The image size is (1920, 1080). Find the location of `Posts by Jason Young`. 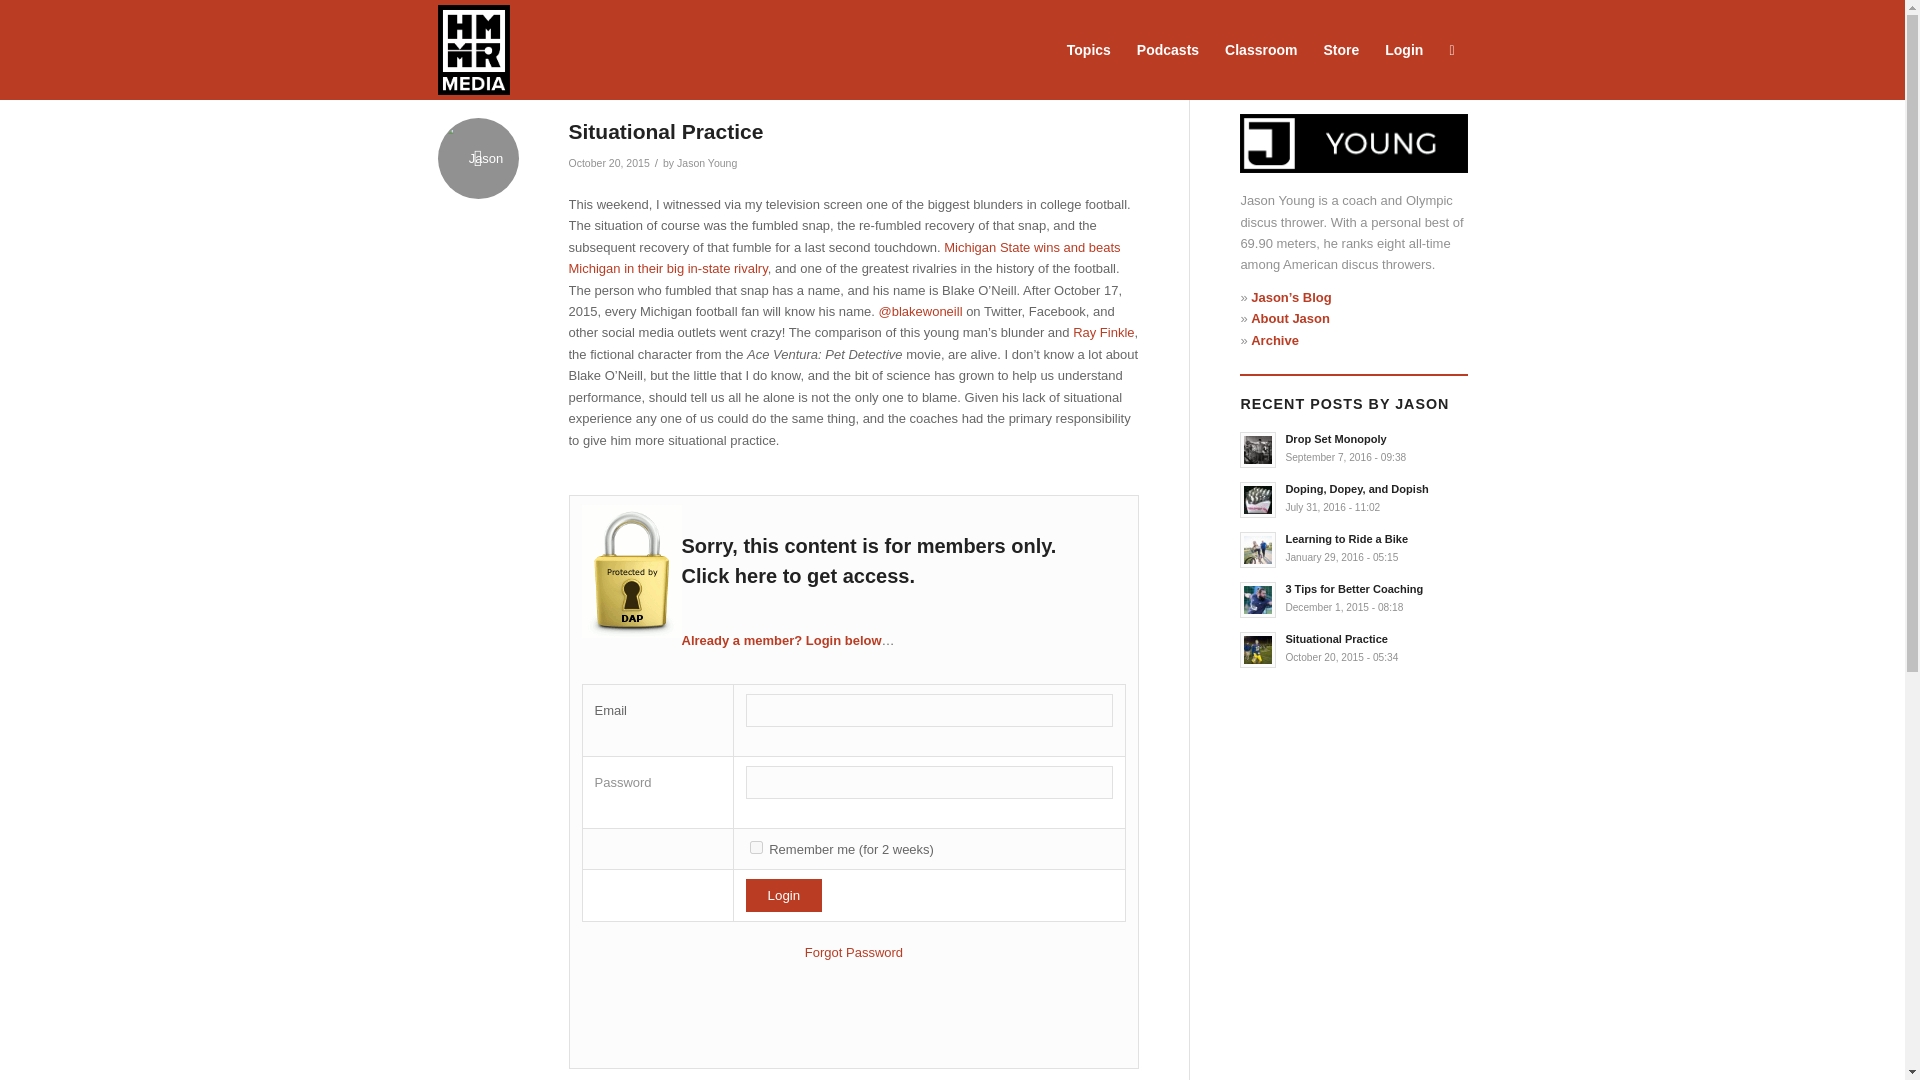

Posts by Jason Young is located at coordinates (707, 162).